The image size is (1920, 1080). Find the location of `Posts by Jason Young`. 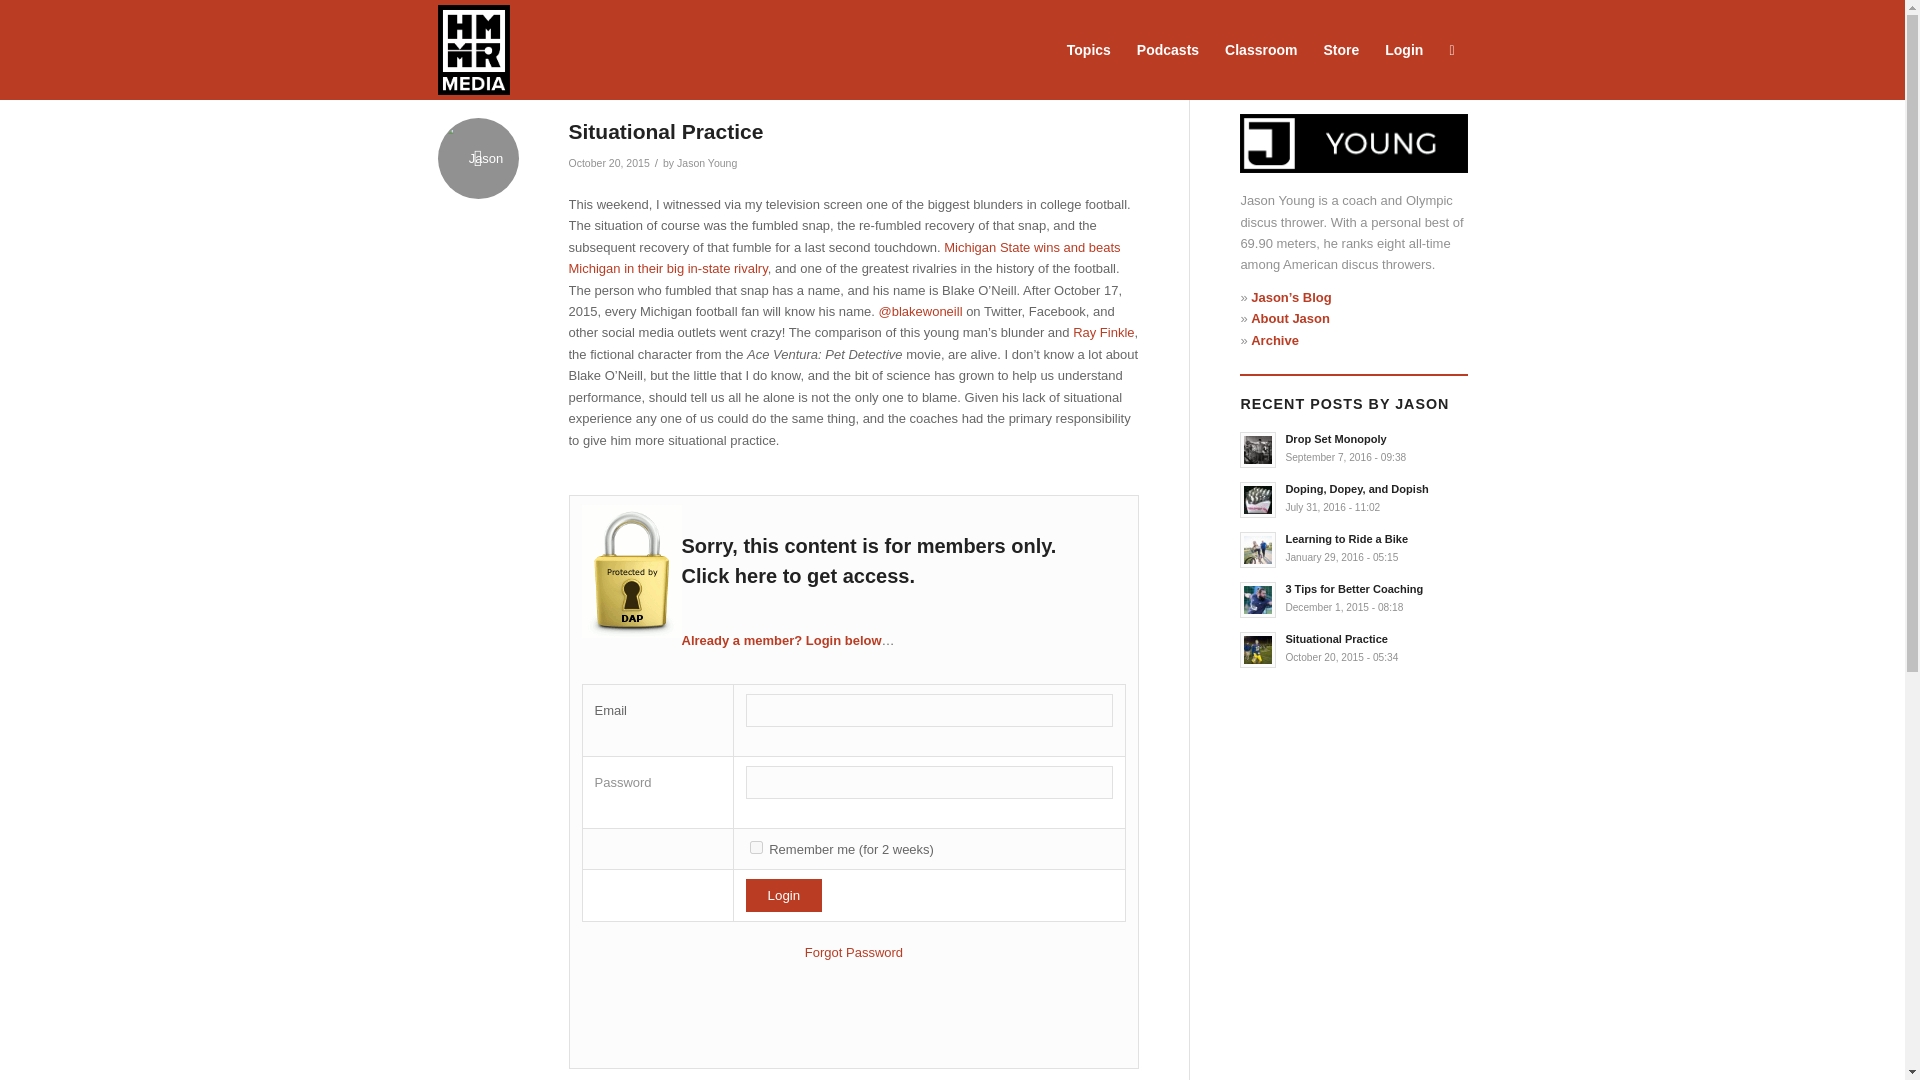

Posts by Jason Young is located at coordinates (707, 162).